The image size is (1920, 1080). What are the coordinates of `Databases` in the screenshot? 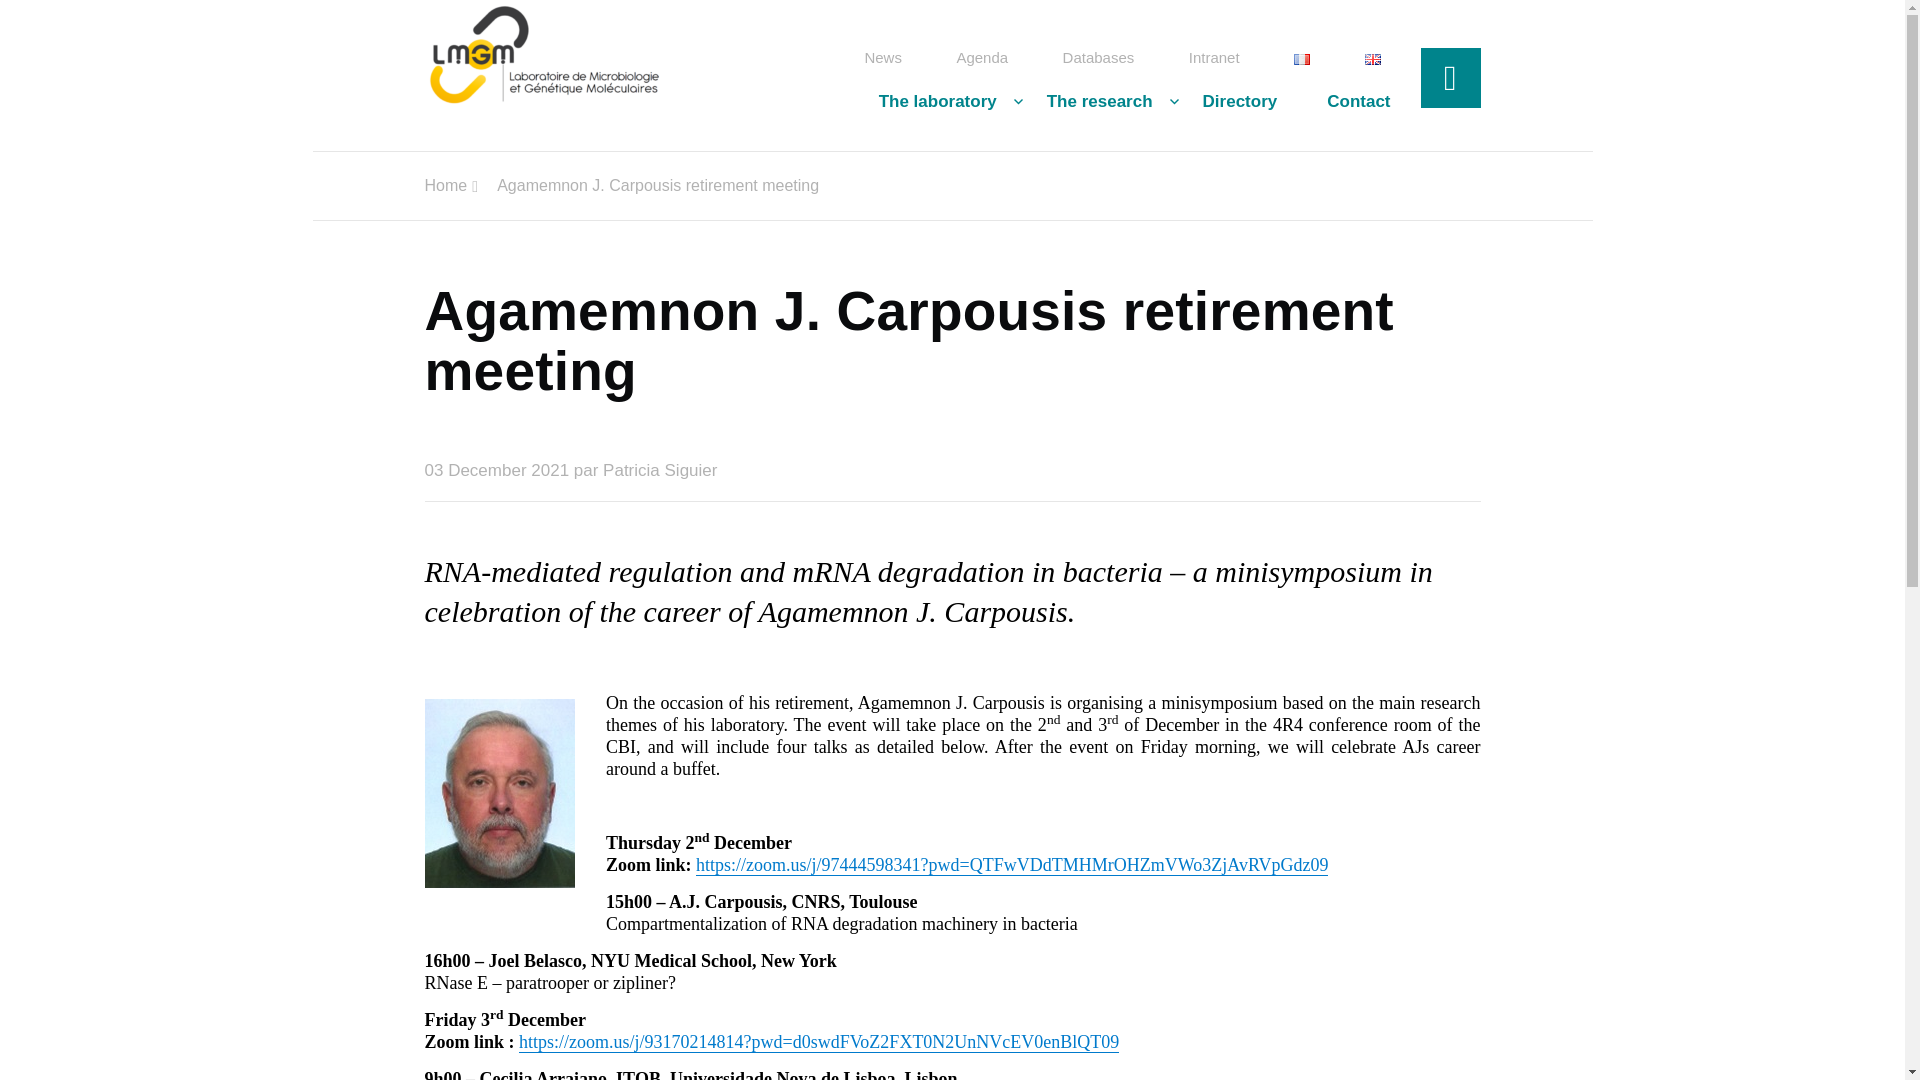 It's located at (1098, 58).